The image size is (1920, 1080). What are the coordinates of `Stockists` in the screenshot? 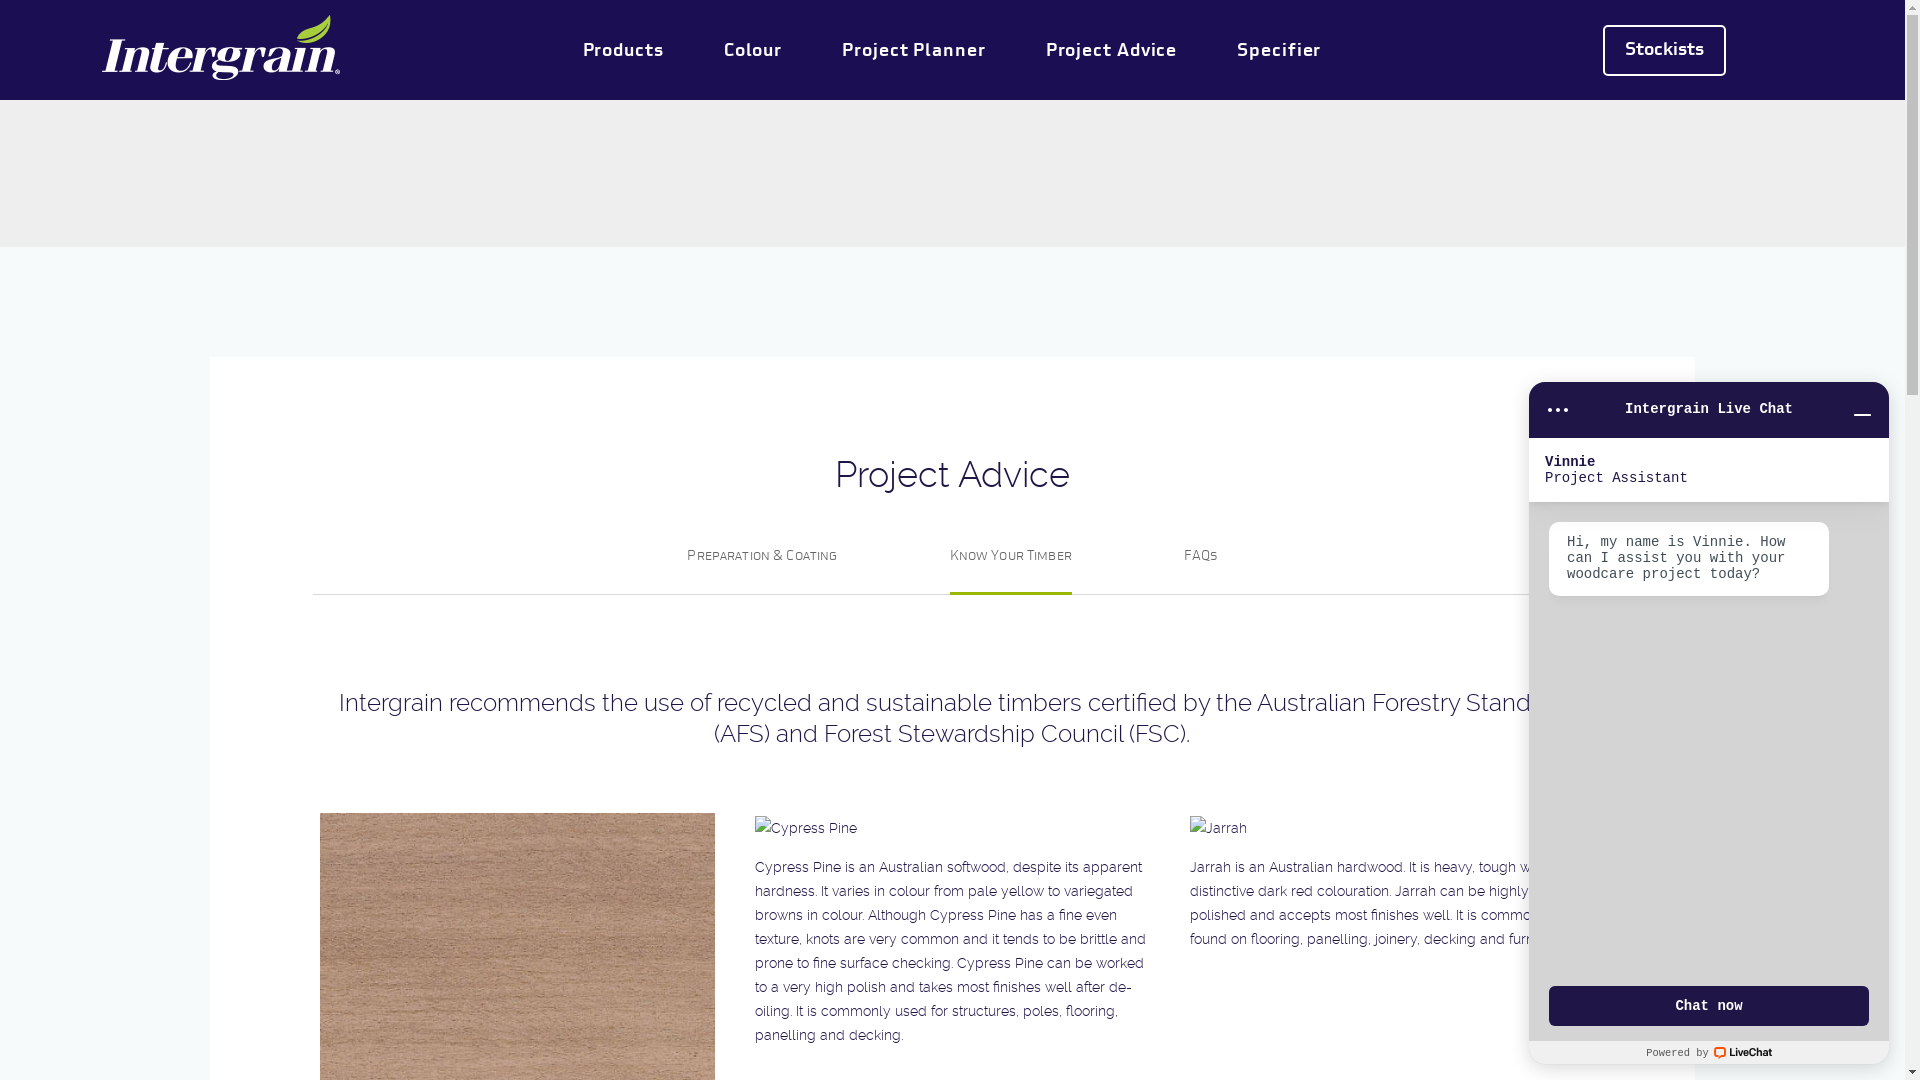 It's located at (1664, 50).